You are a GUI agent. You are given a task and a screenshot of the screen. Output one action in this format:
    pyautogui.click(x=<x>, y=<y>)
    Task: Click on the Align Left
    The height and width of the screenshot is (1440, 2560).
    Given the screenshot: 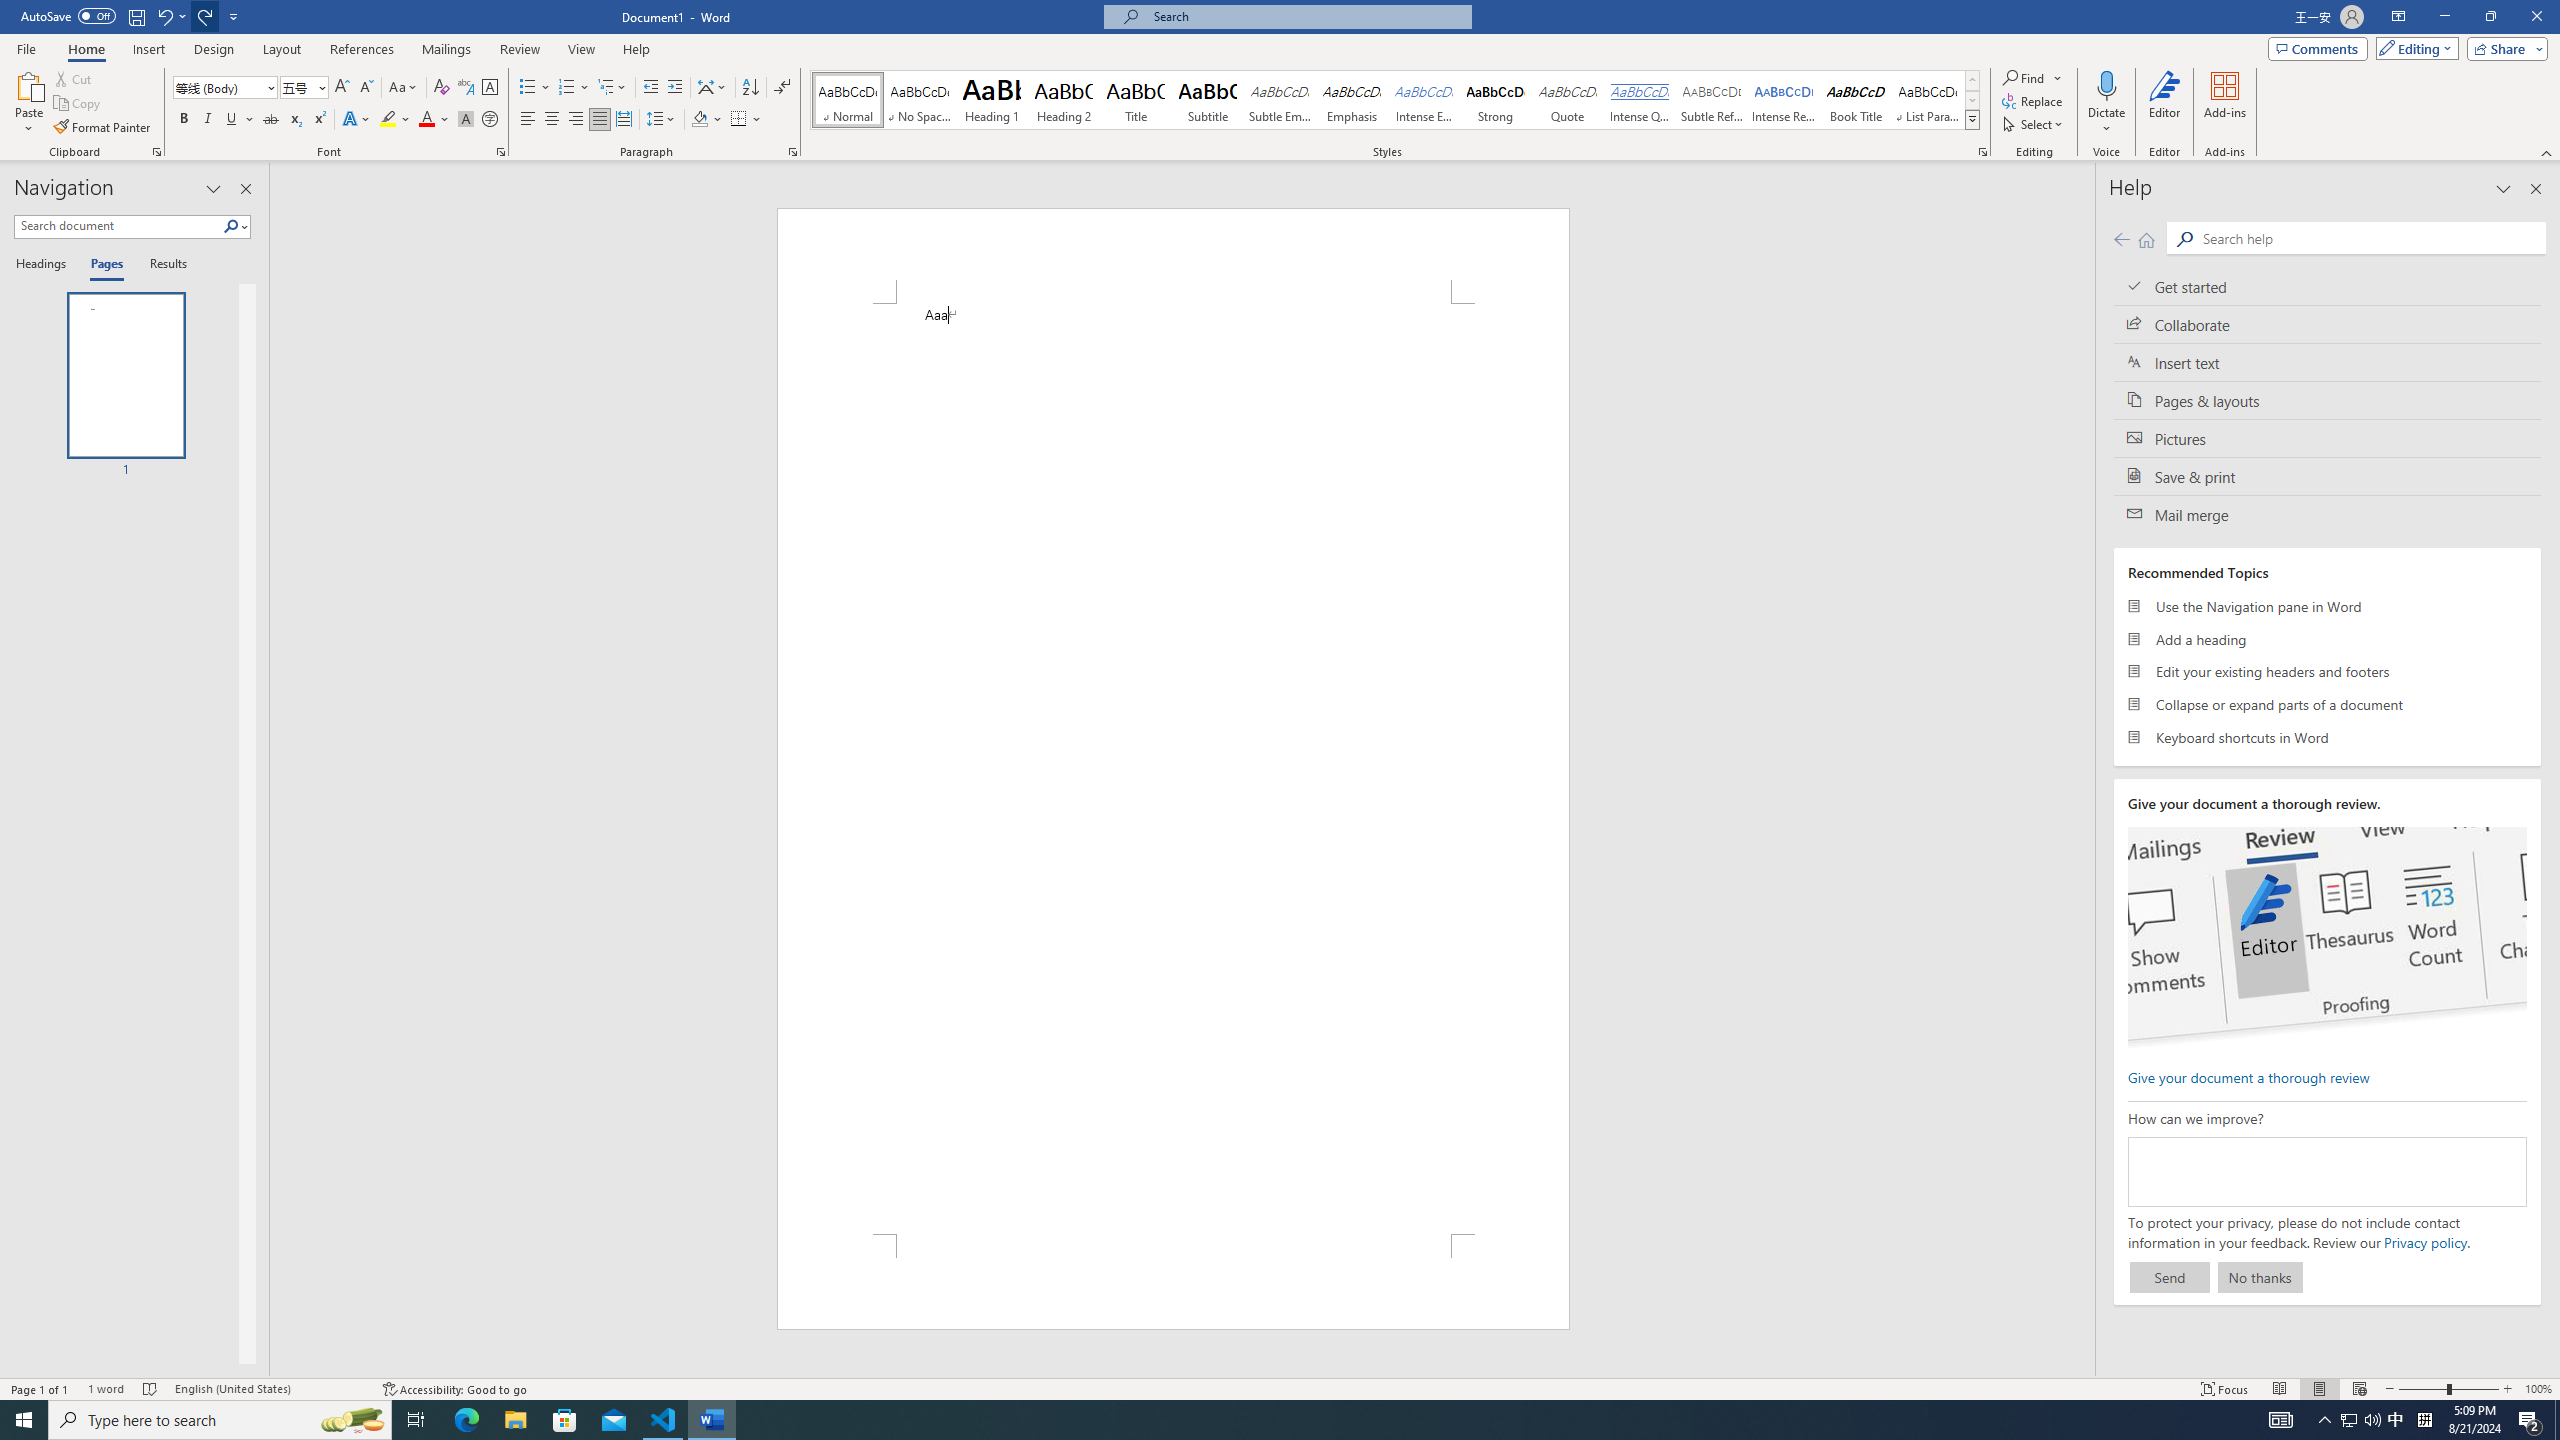 What is the action you would take?
    pyautogui.click(x=528, y=120)
    